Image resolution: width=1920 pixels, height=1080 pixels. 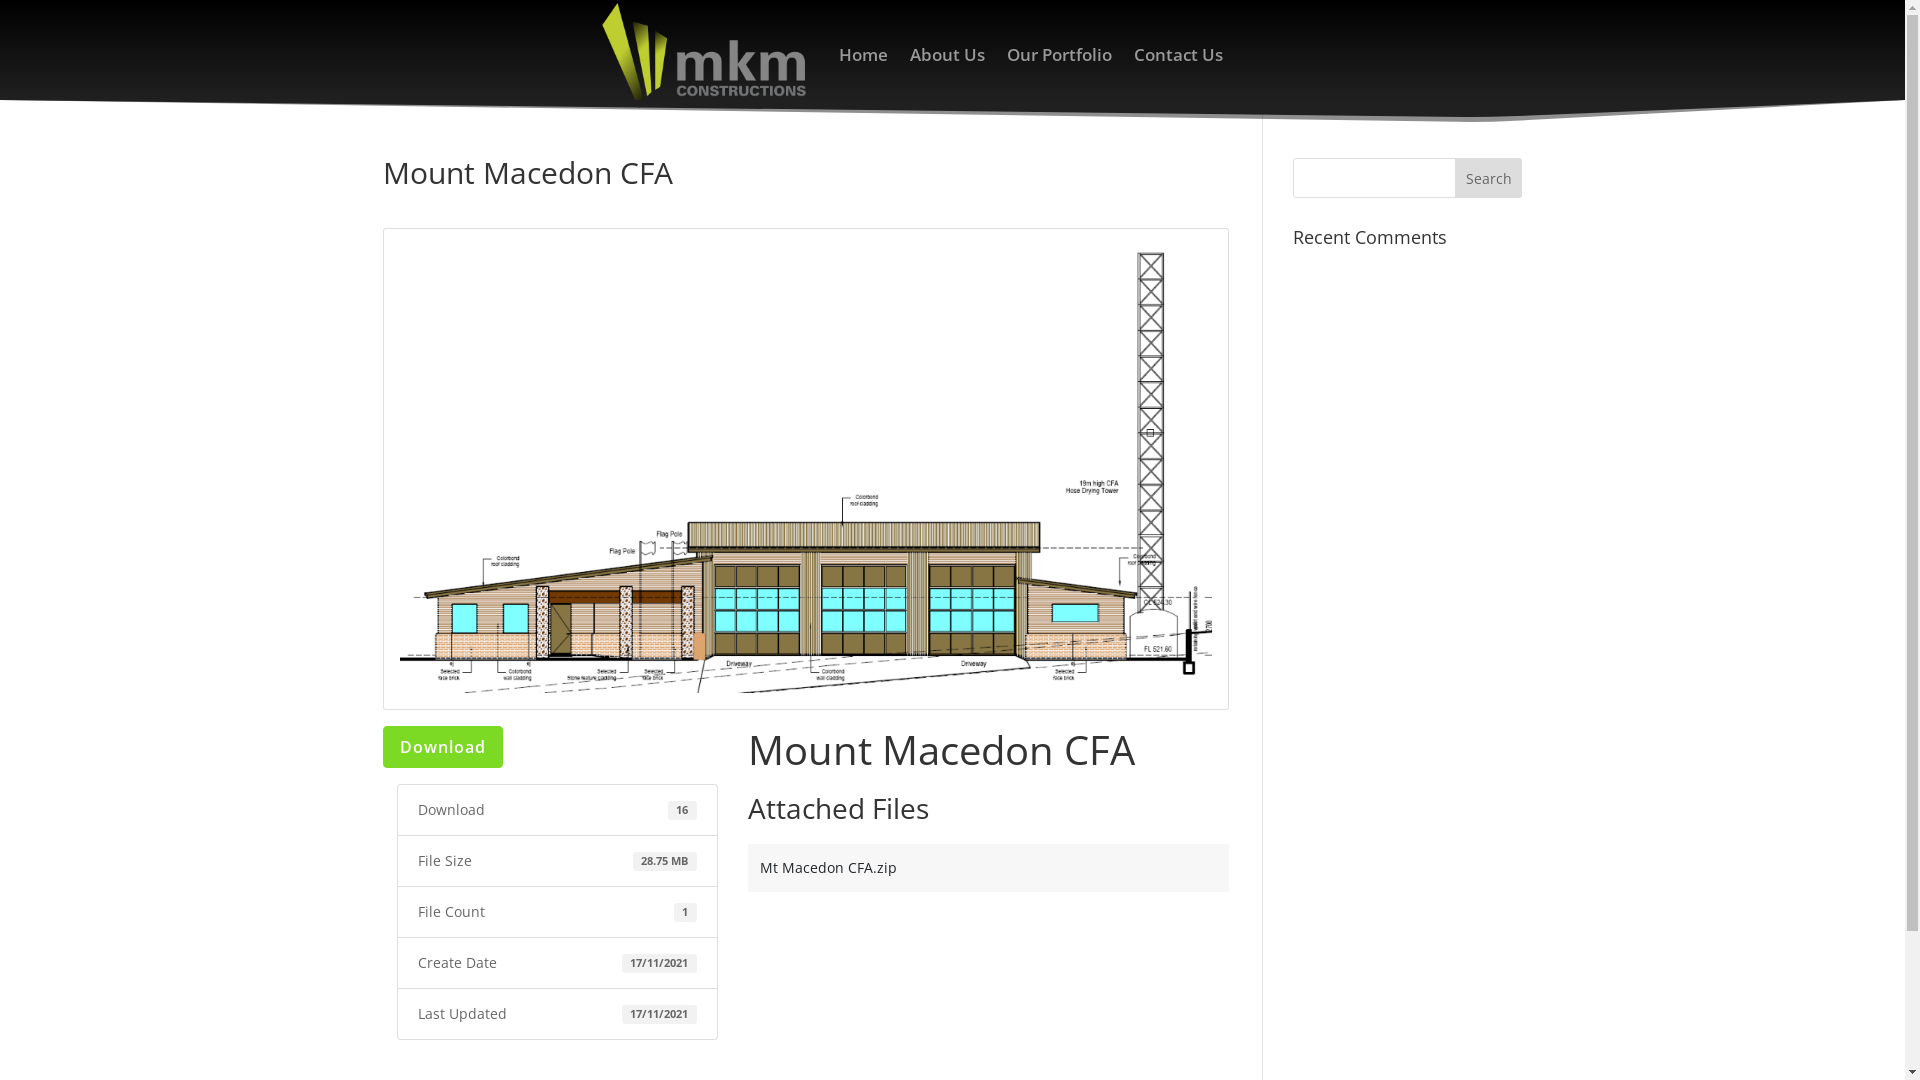 I want to click on About Us, so click(x=948, y=56).